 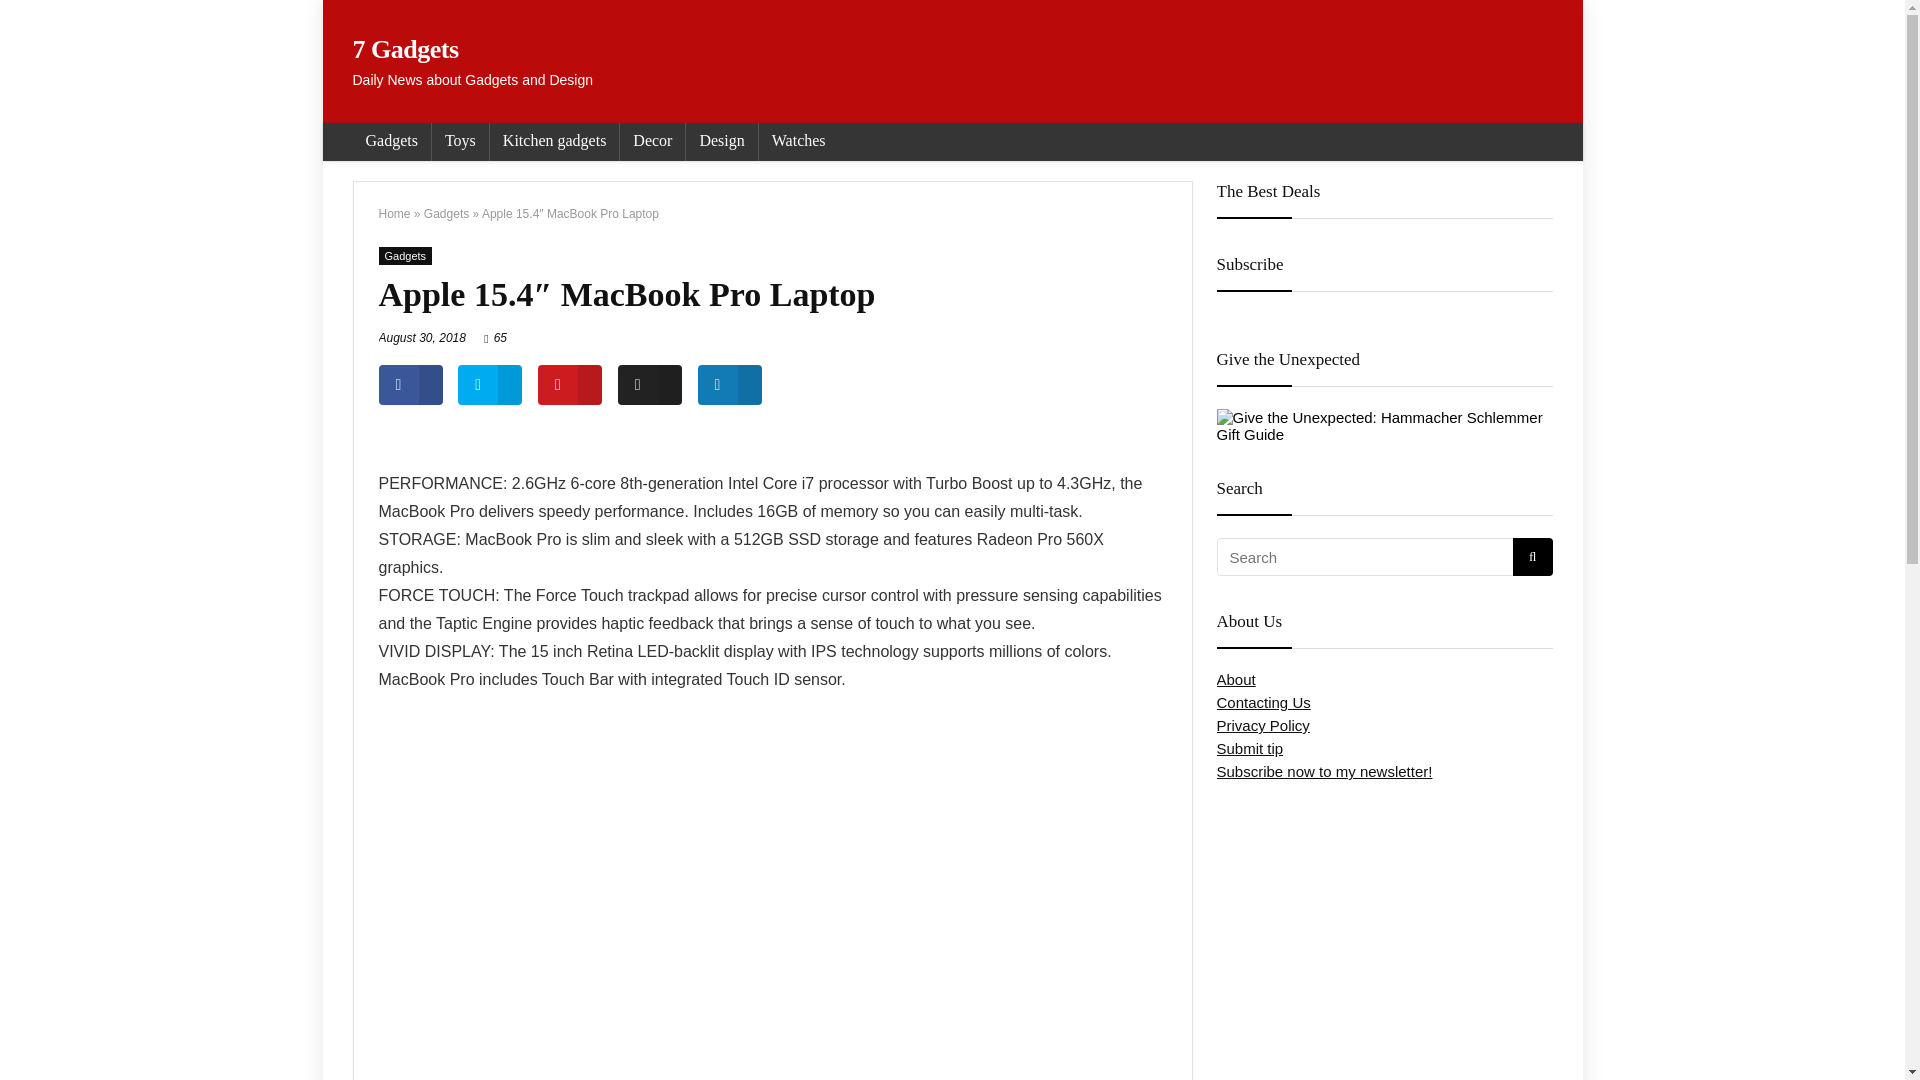 What do you see at coordinates (394, 214) in the screenshot?
I see `Home` at bounding box center [394, 214].